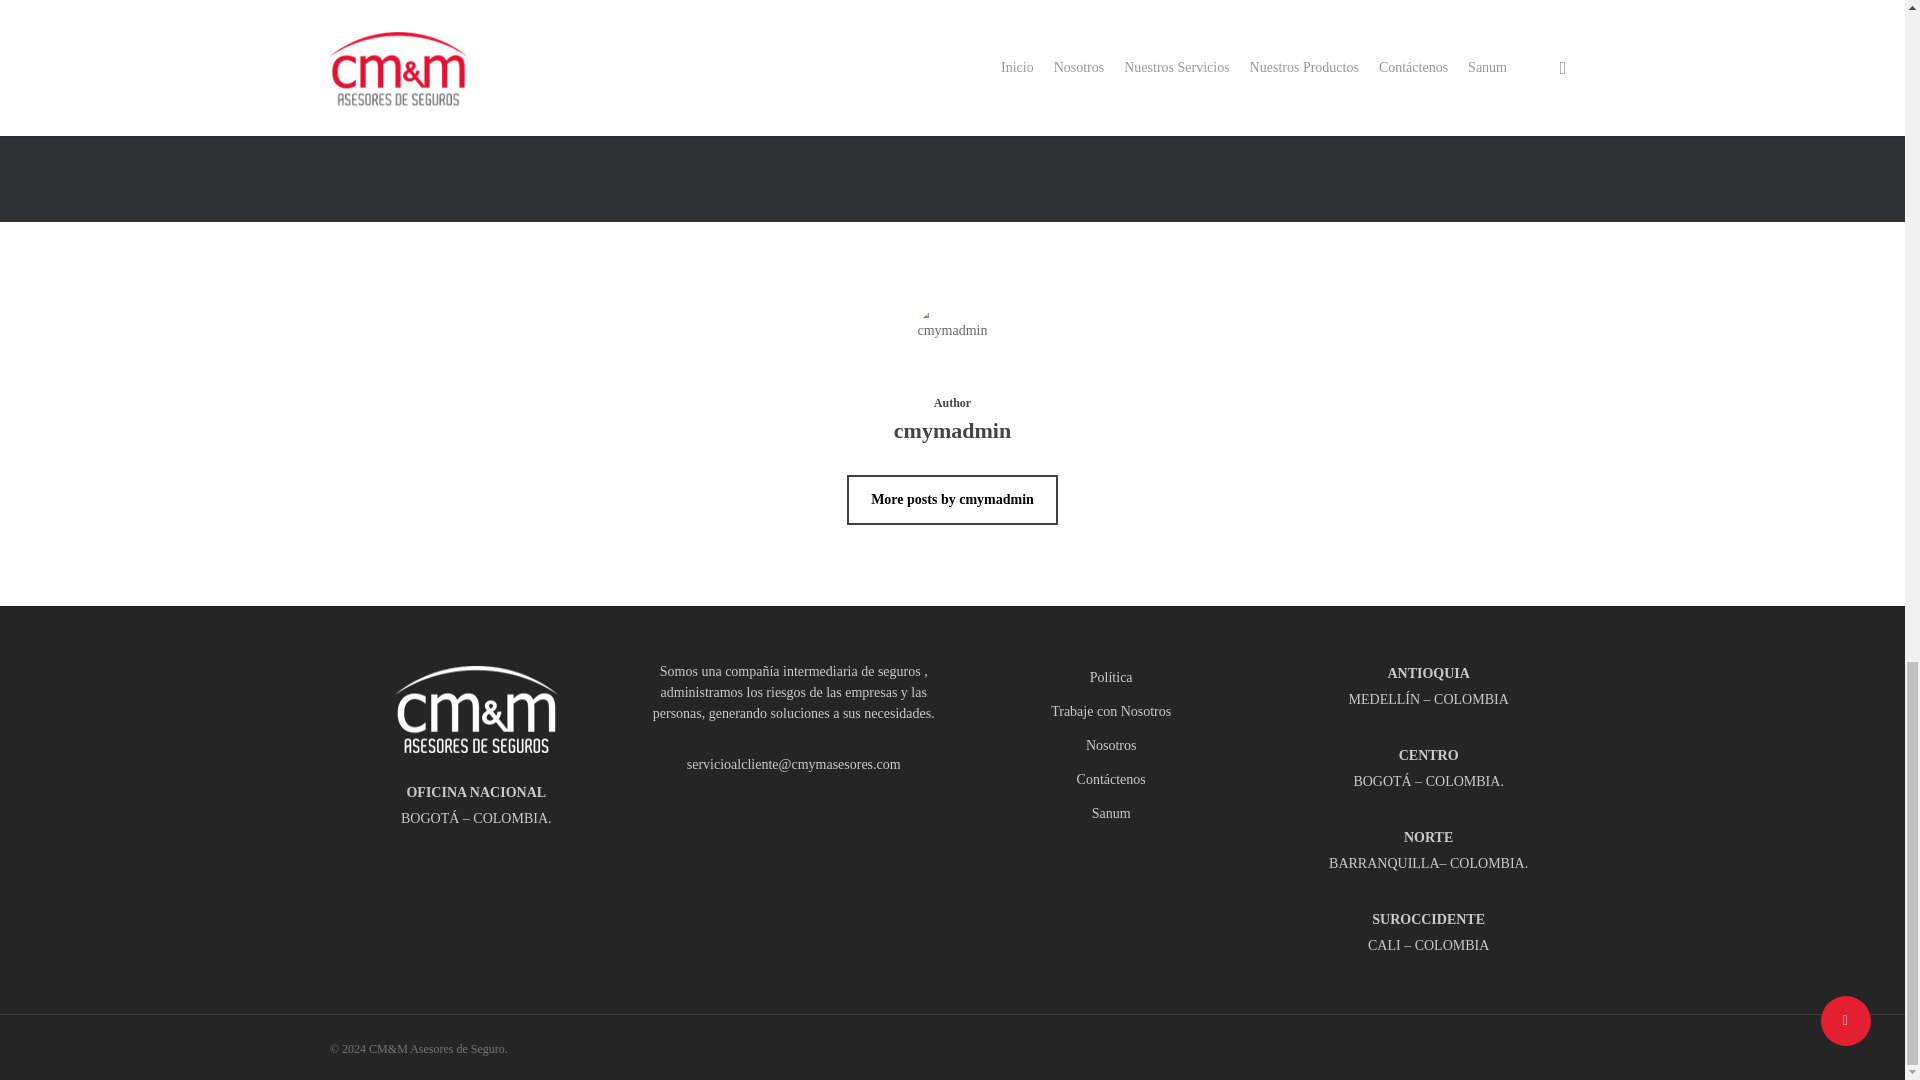 The width and height of the screenshot is (1920, 1080). Describe the element at coordinates (1111, 814) in the screenshot. I see `Sanum` at that location.